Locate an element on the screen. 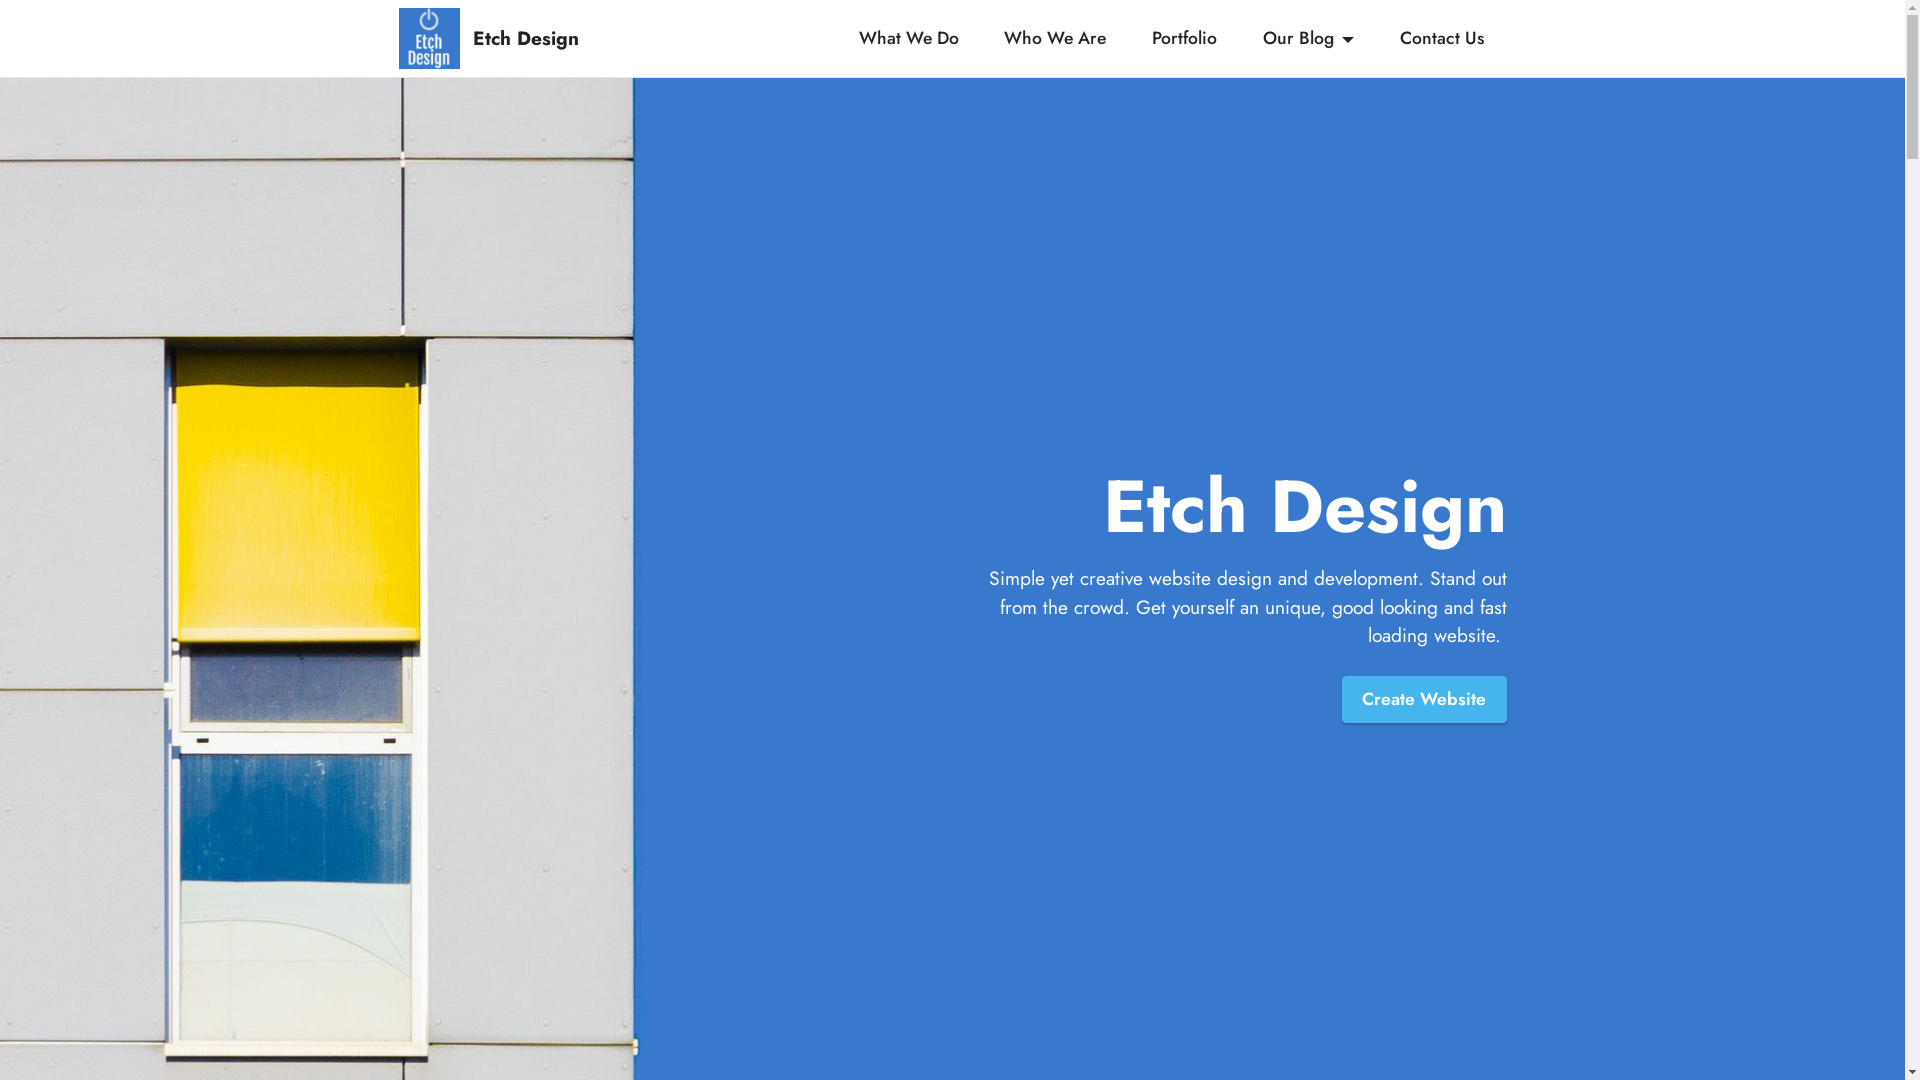 Image resolution: width=1920 pixels, height=1080 pixels. Our Blog is located at coordinates (1309, 38).